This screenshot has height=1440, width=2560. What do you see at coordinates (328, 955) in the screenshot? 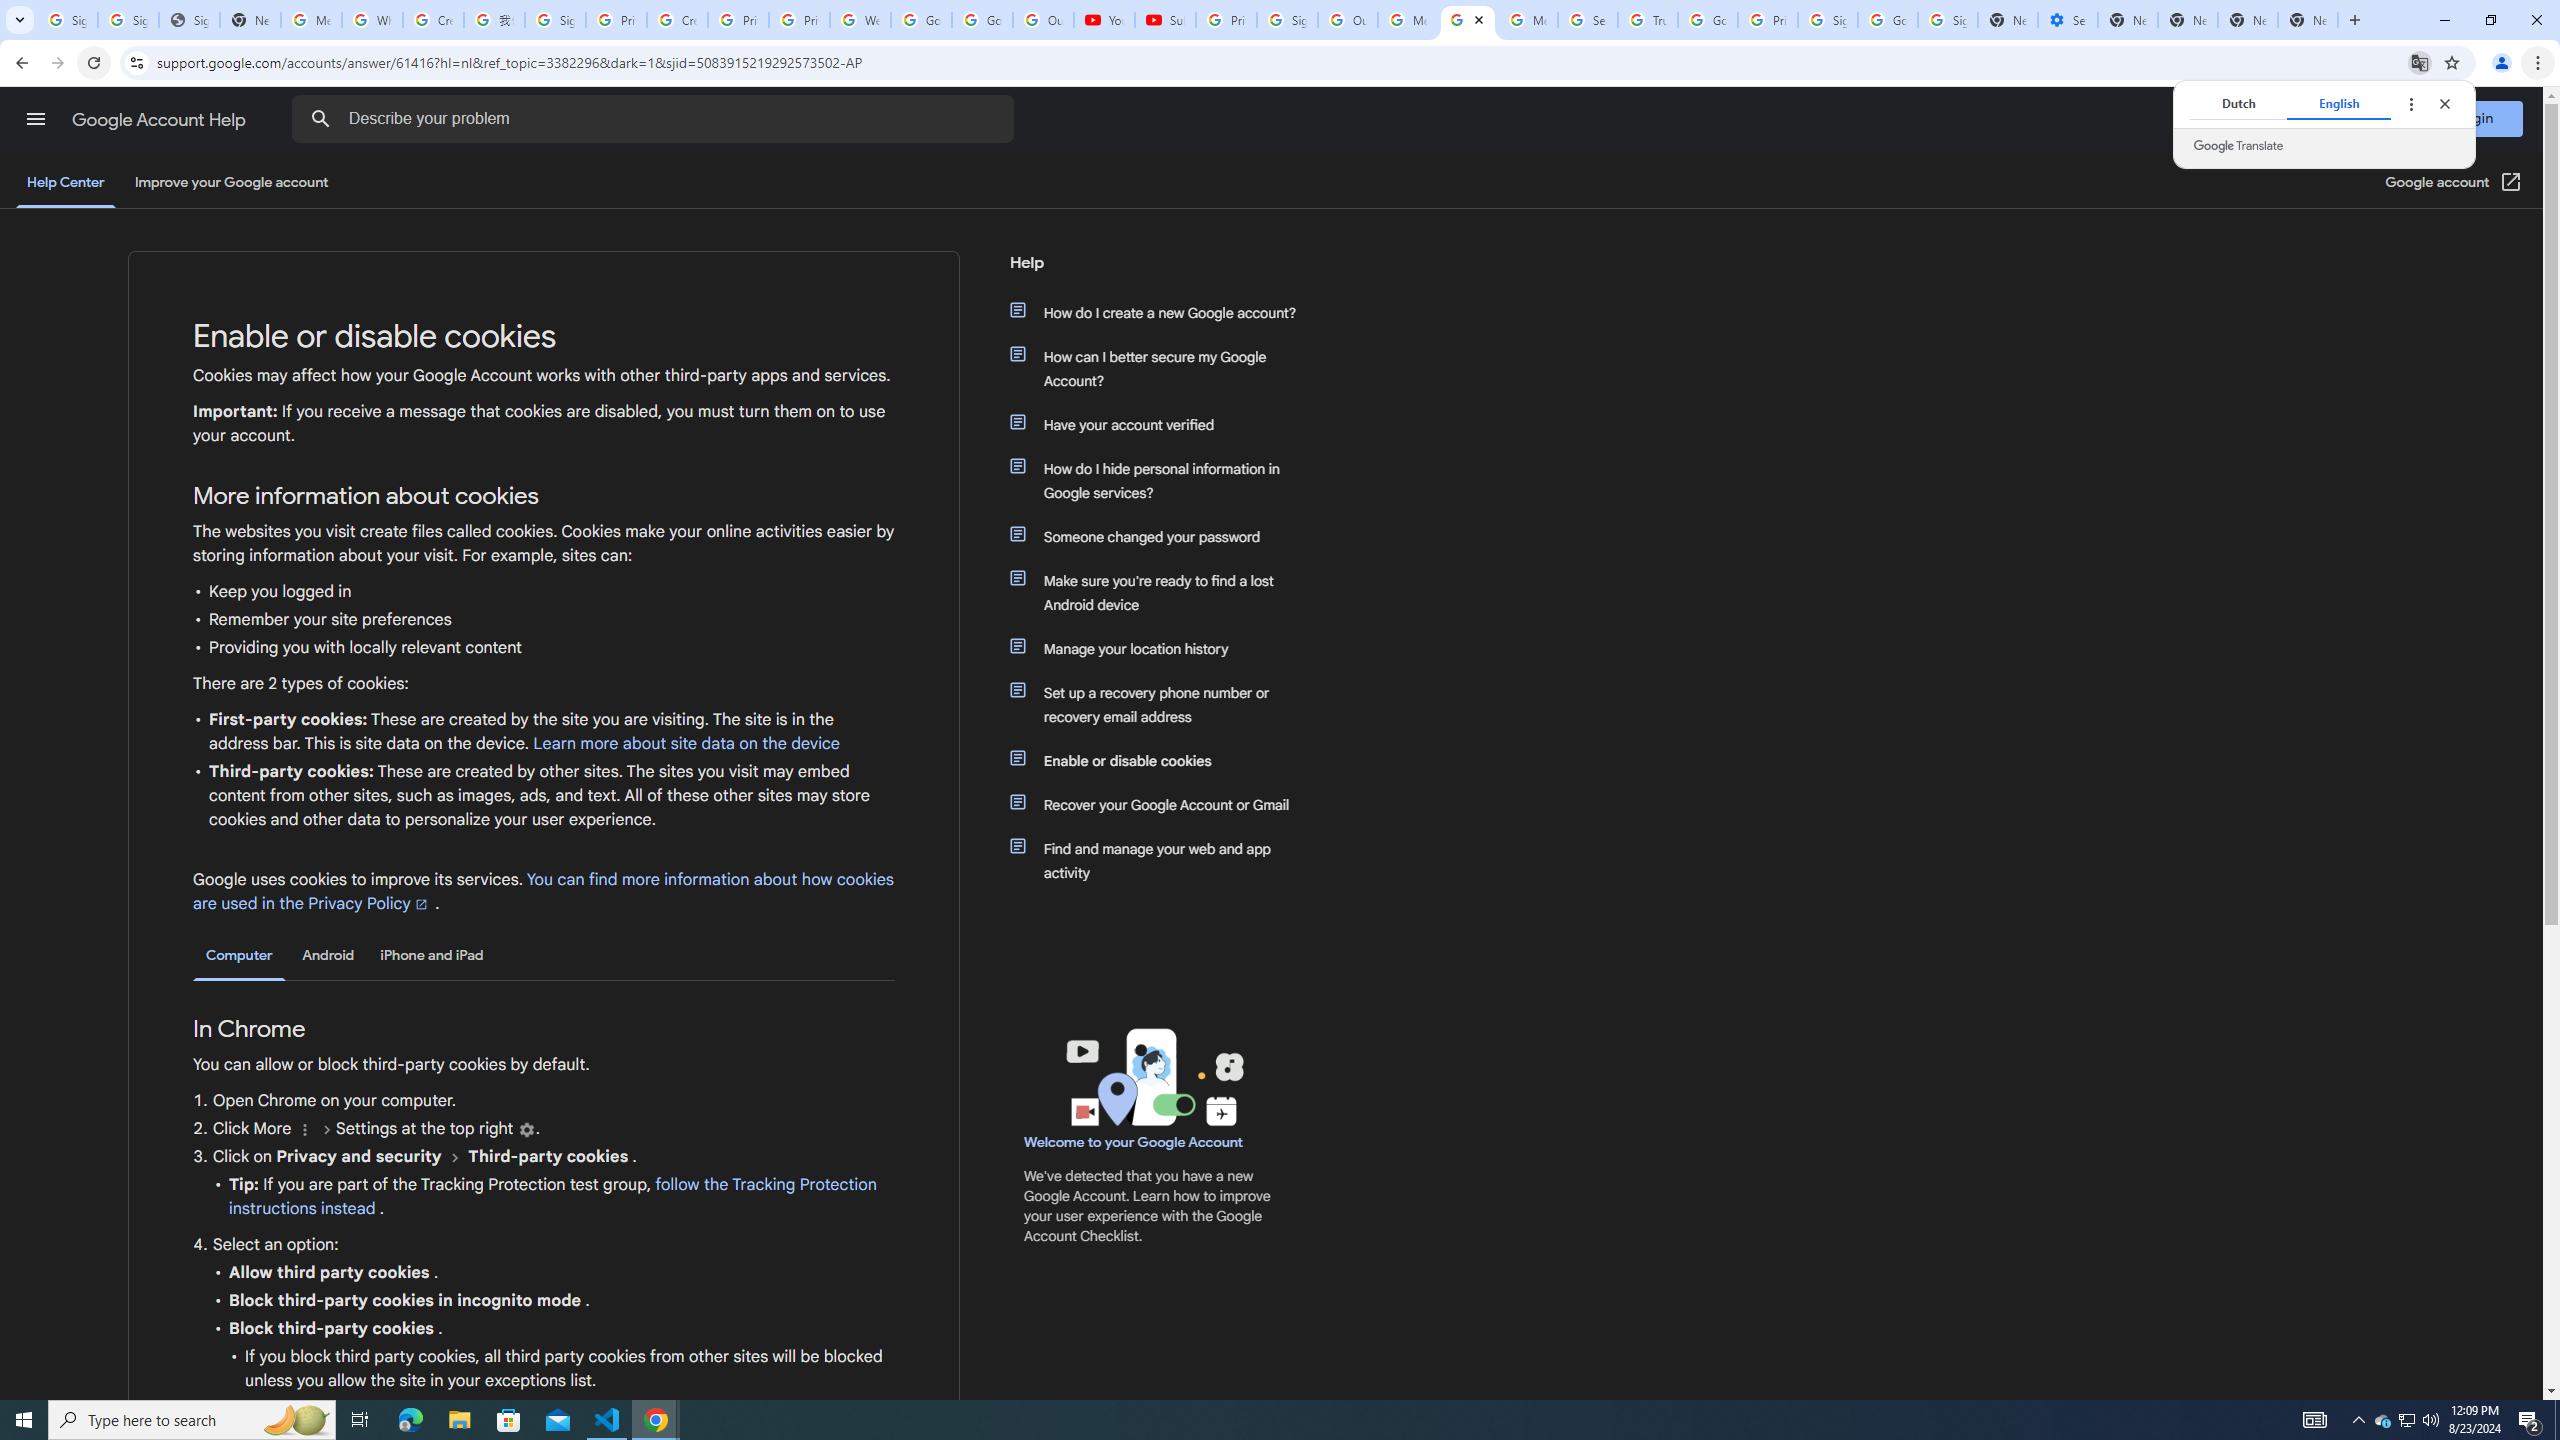
I see `Android` at bounding box center [328, 955].